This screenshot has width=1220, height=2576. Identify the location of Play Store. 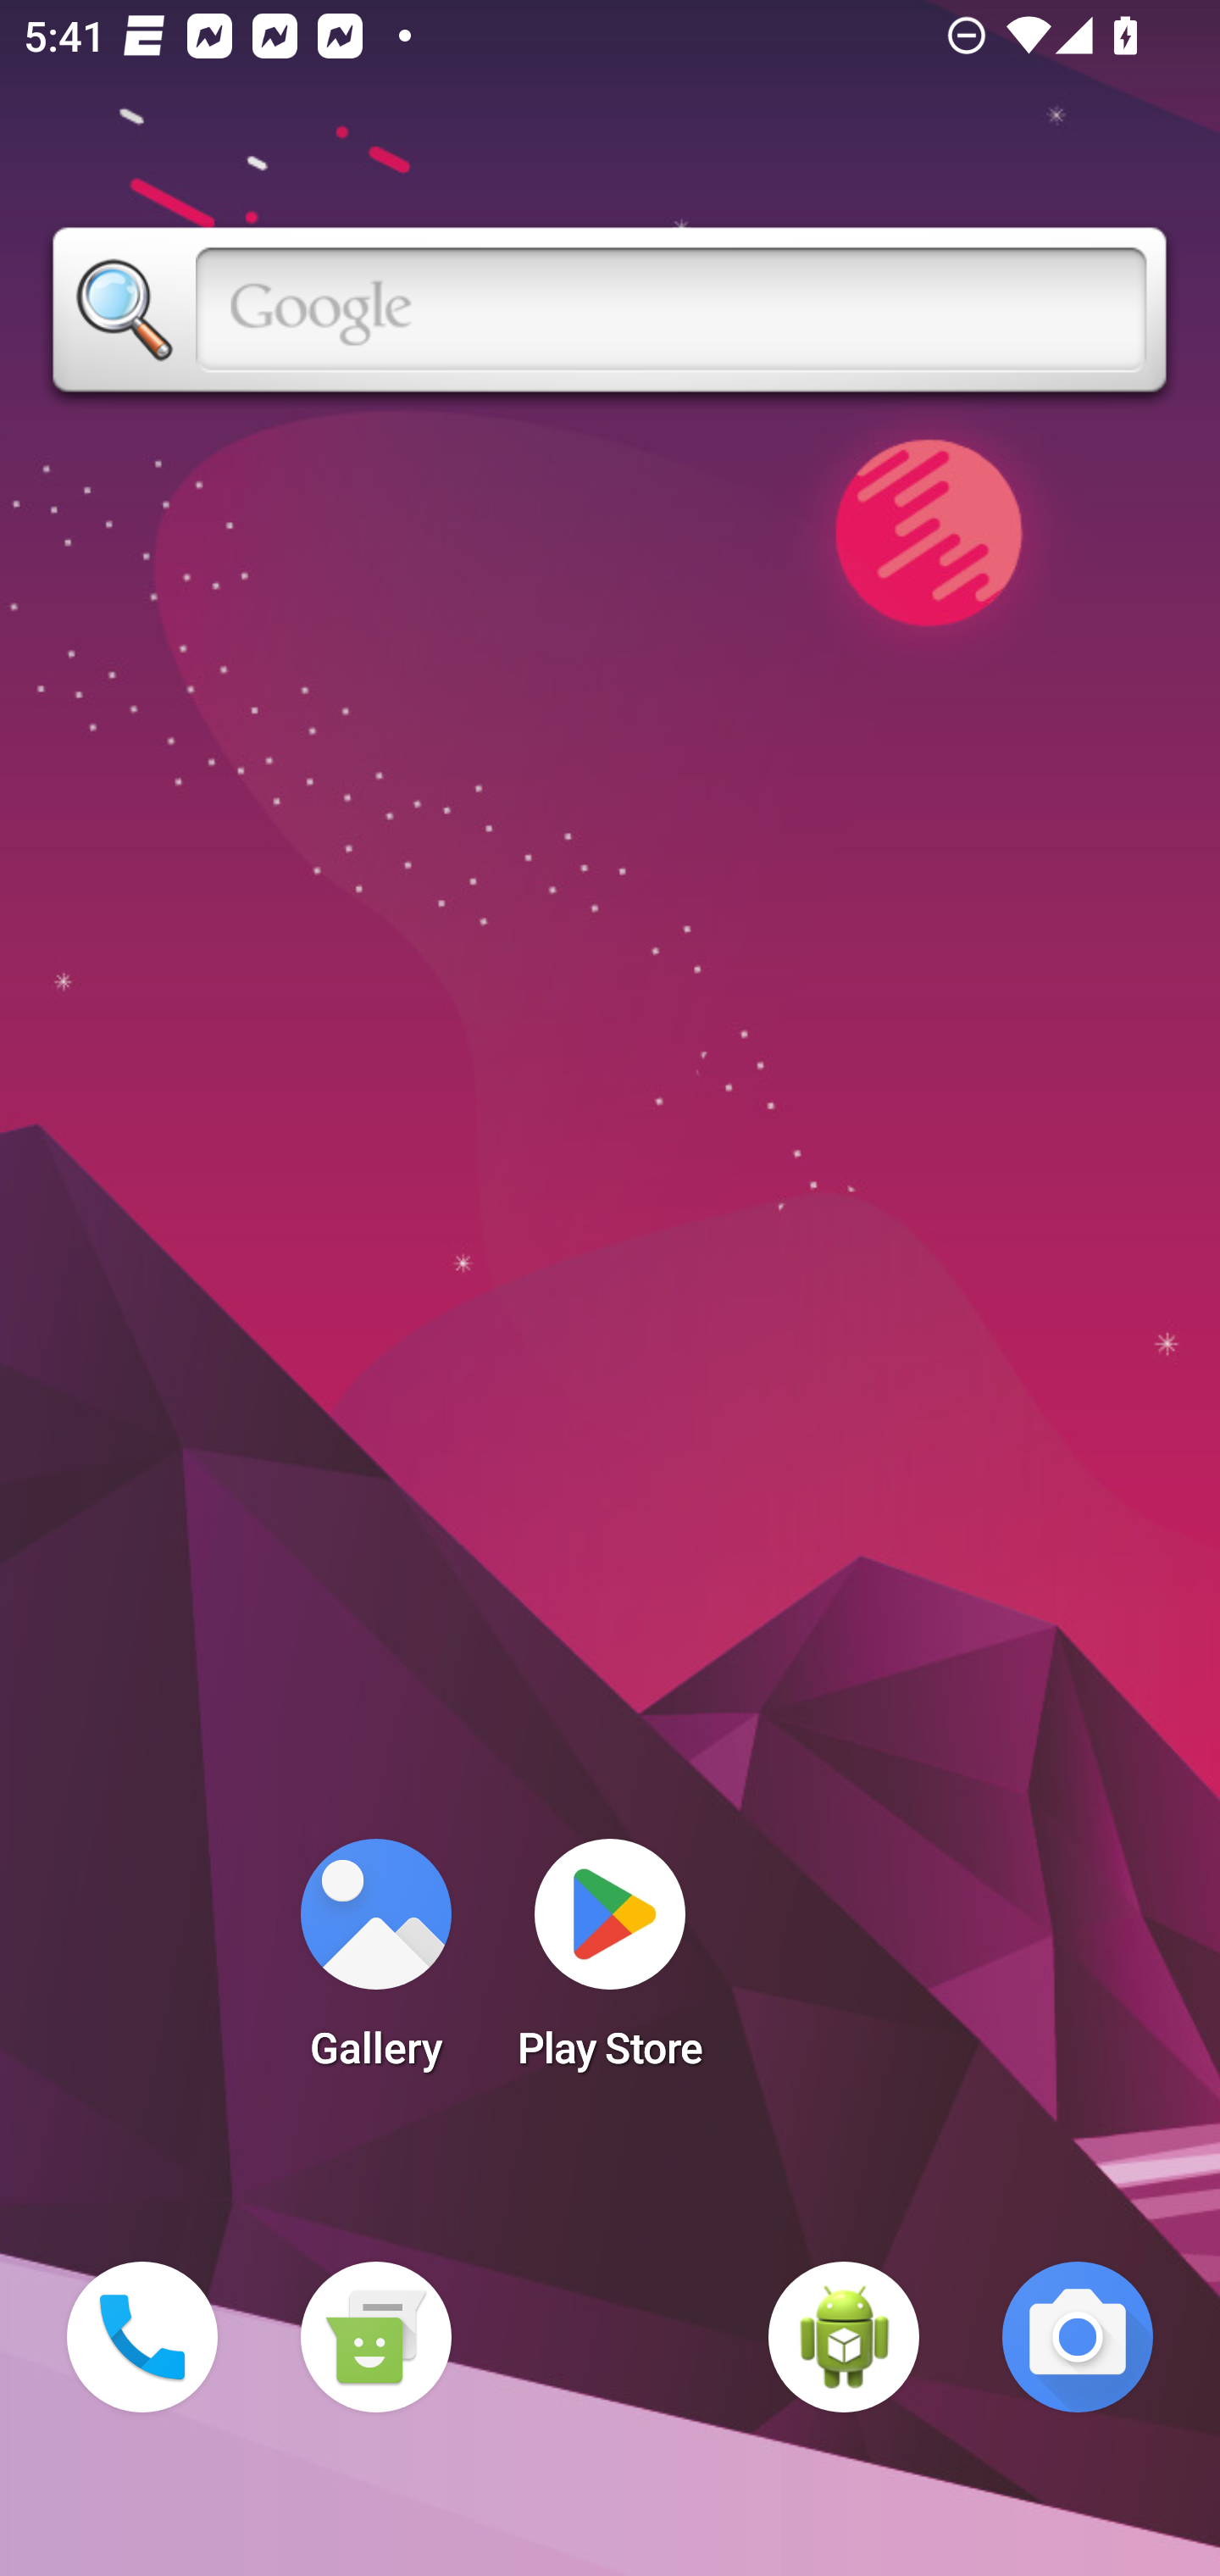
(610, 1964).